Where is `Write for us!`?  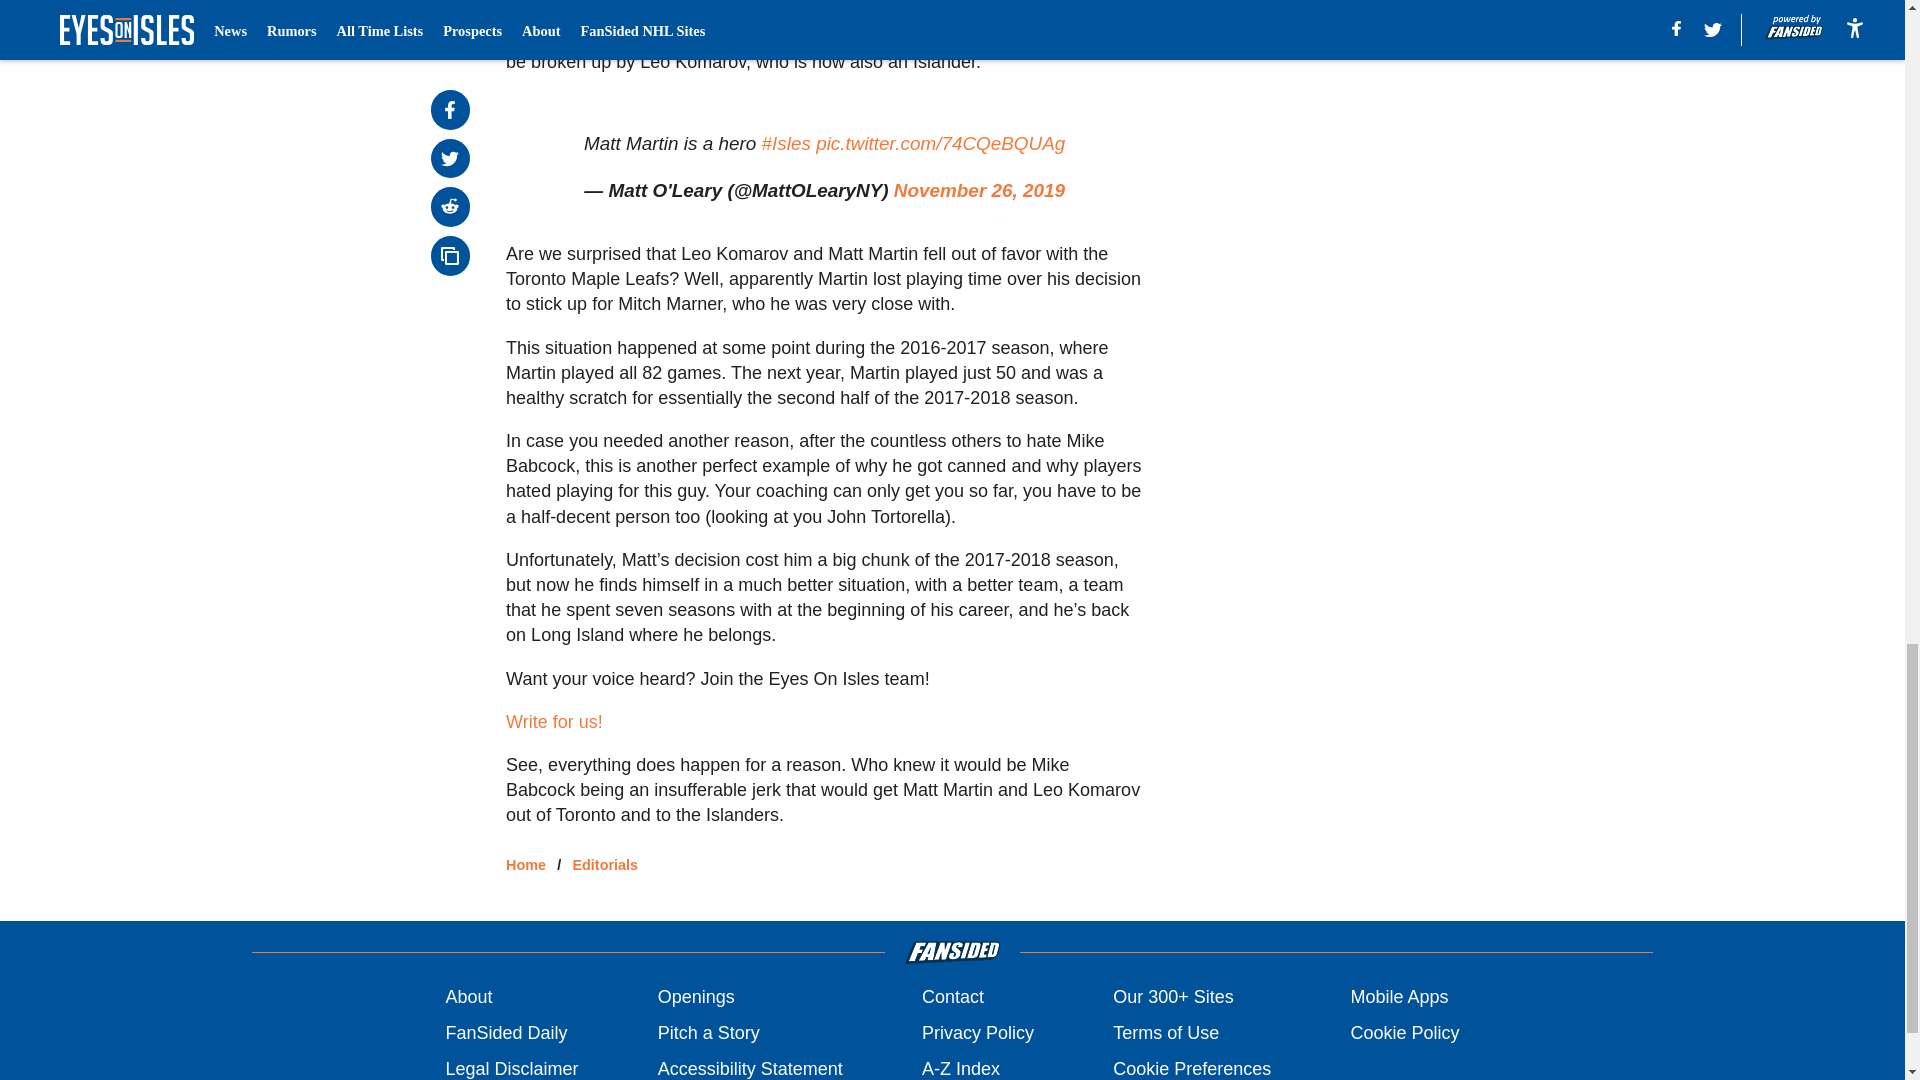
Write for us! is located at coordinates (554, 722).